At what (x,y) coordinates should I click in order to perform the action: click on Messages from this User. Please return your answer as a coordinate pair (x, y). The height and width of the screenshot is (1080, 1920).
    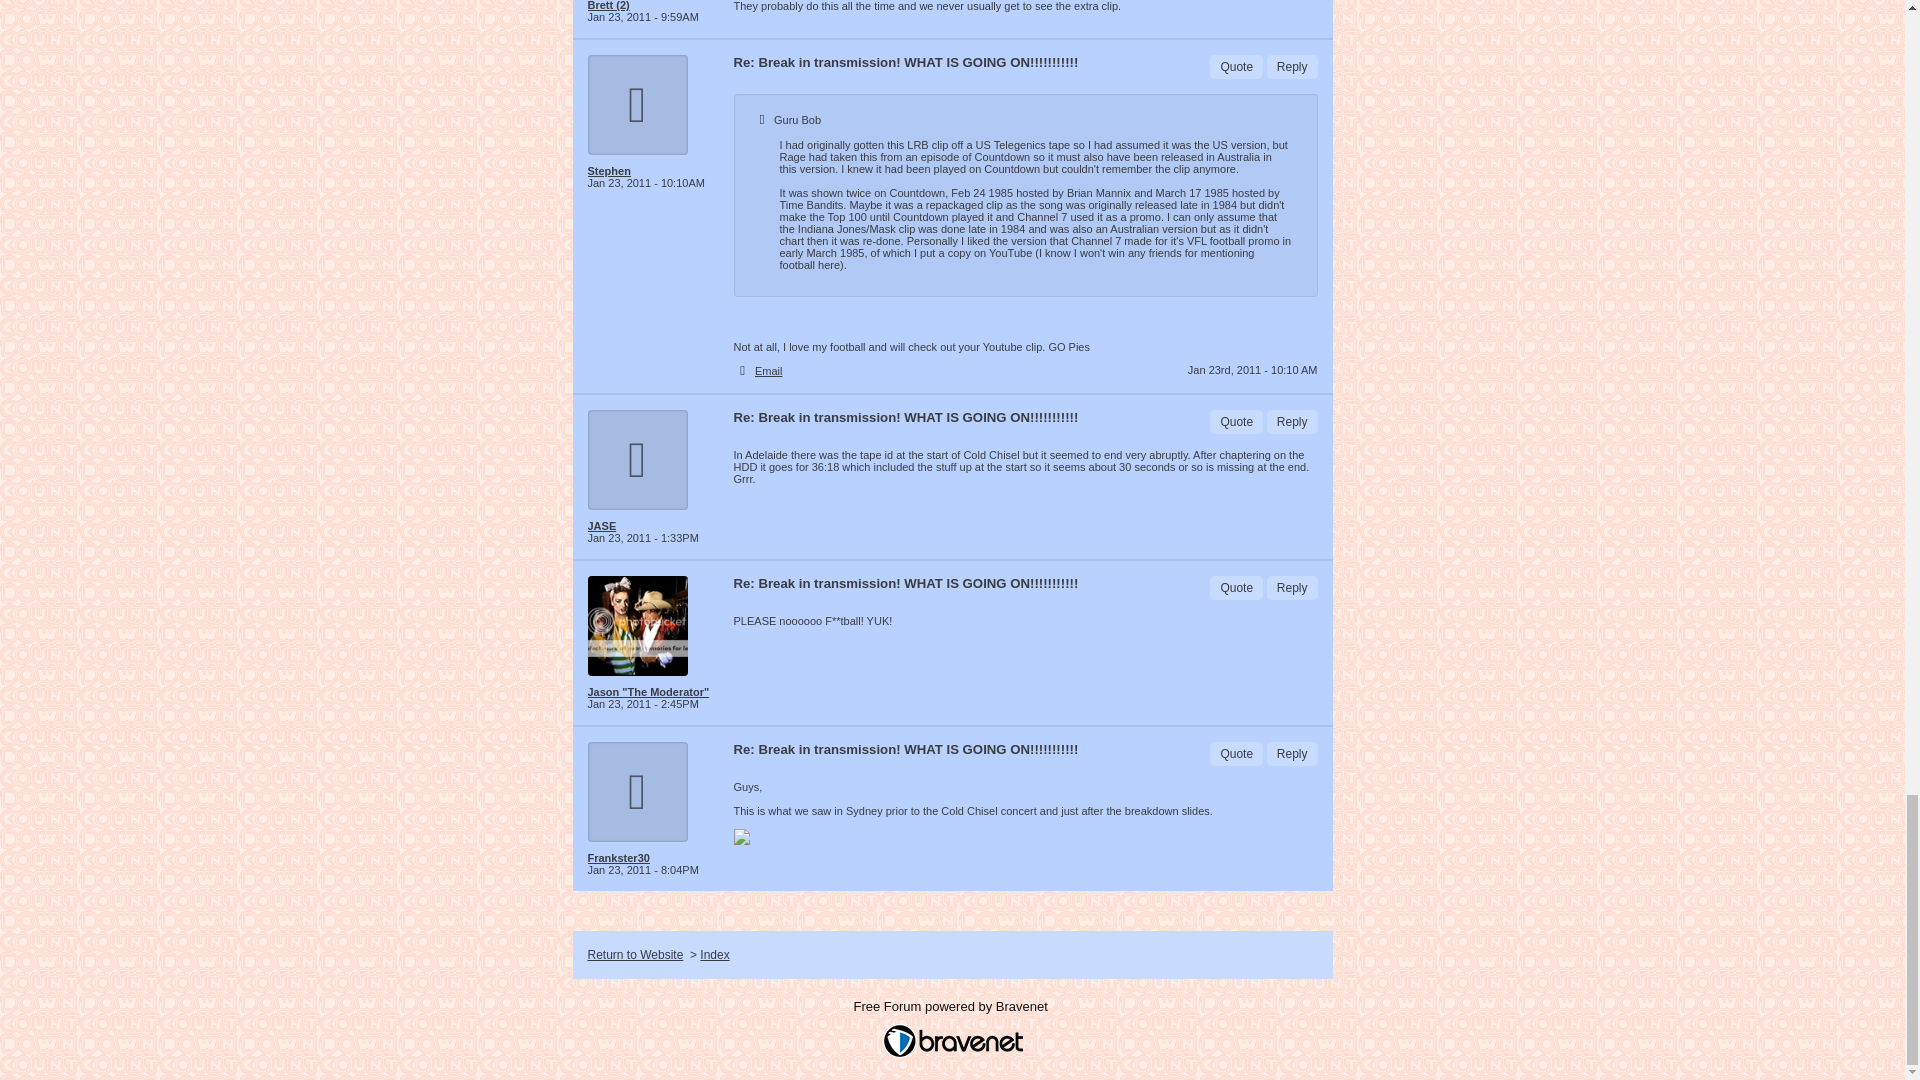
    Looking at the image, I should click on (648, 691).